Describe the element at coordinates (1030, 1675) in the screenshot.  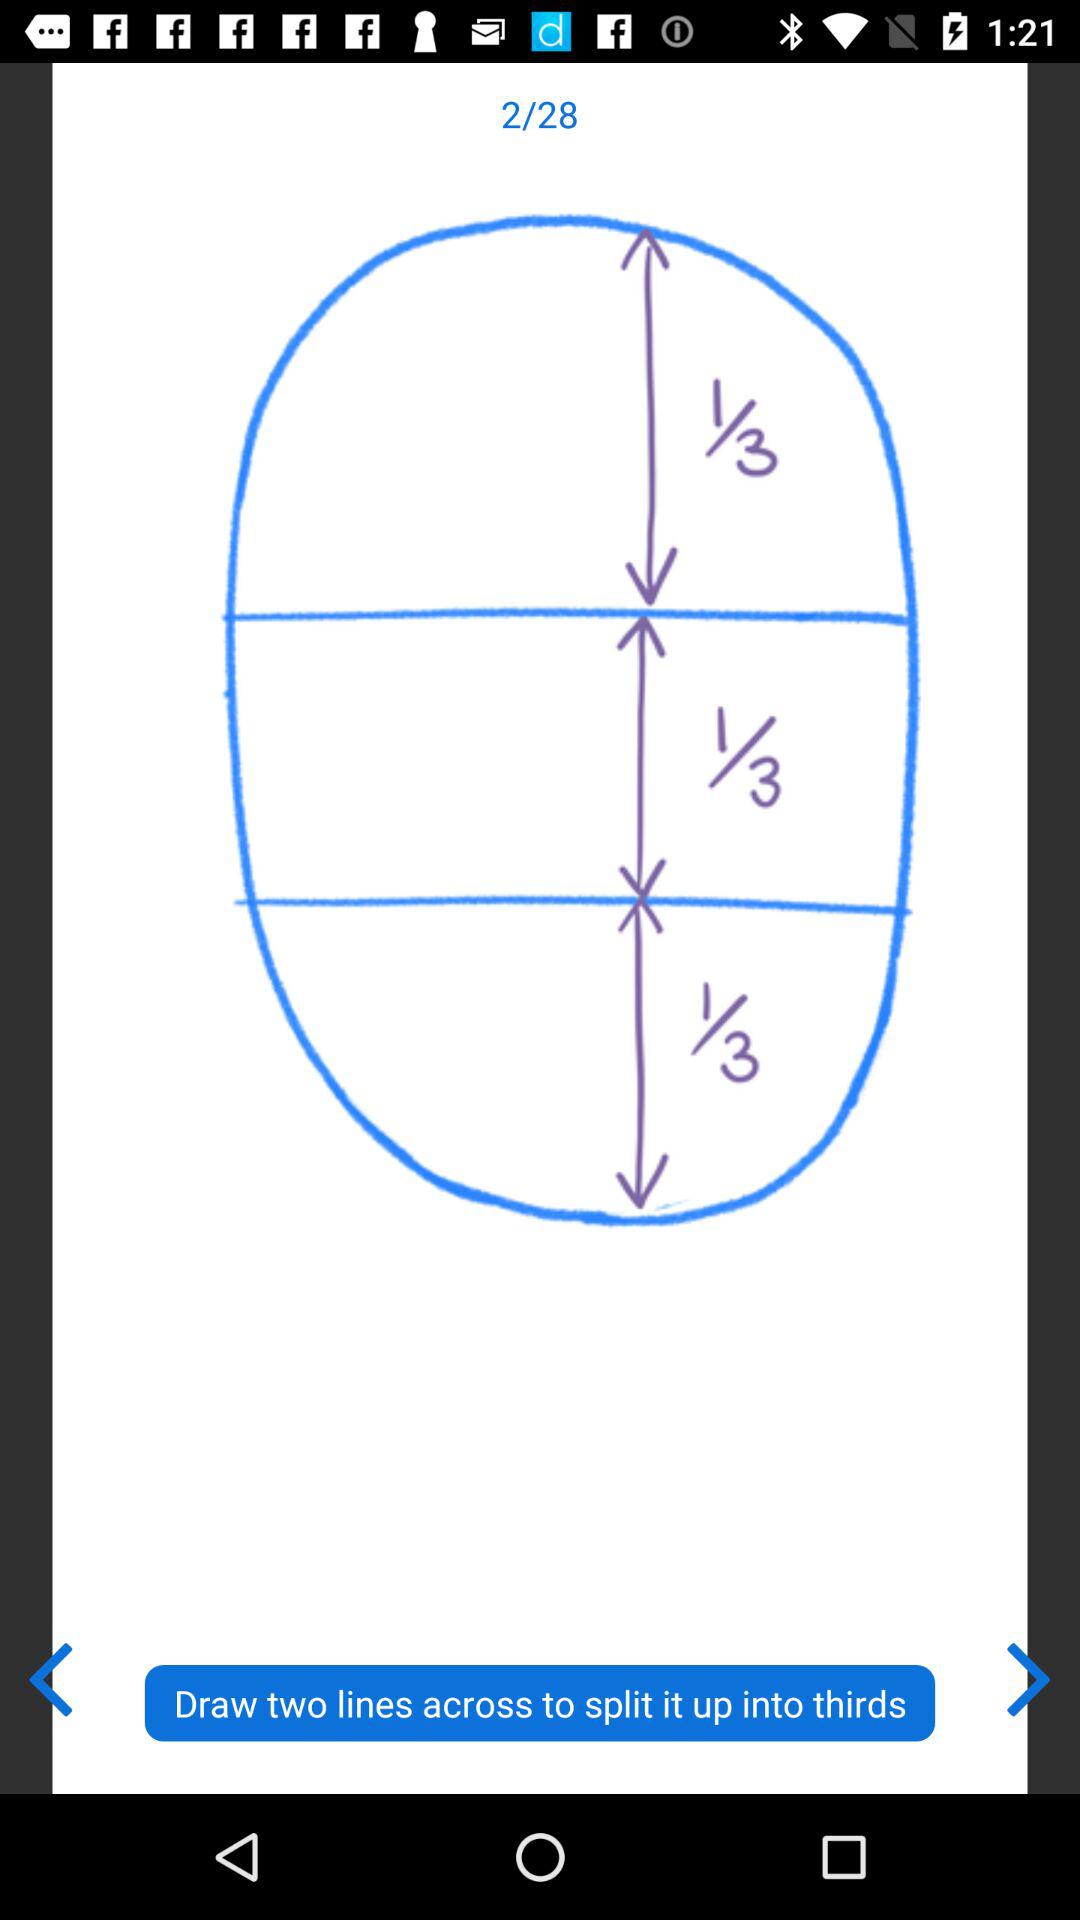
I see `tap the item at the bottom right corner` at that location.